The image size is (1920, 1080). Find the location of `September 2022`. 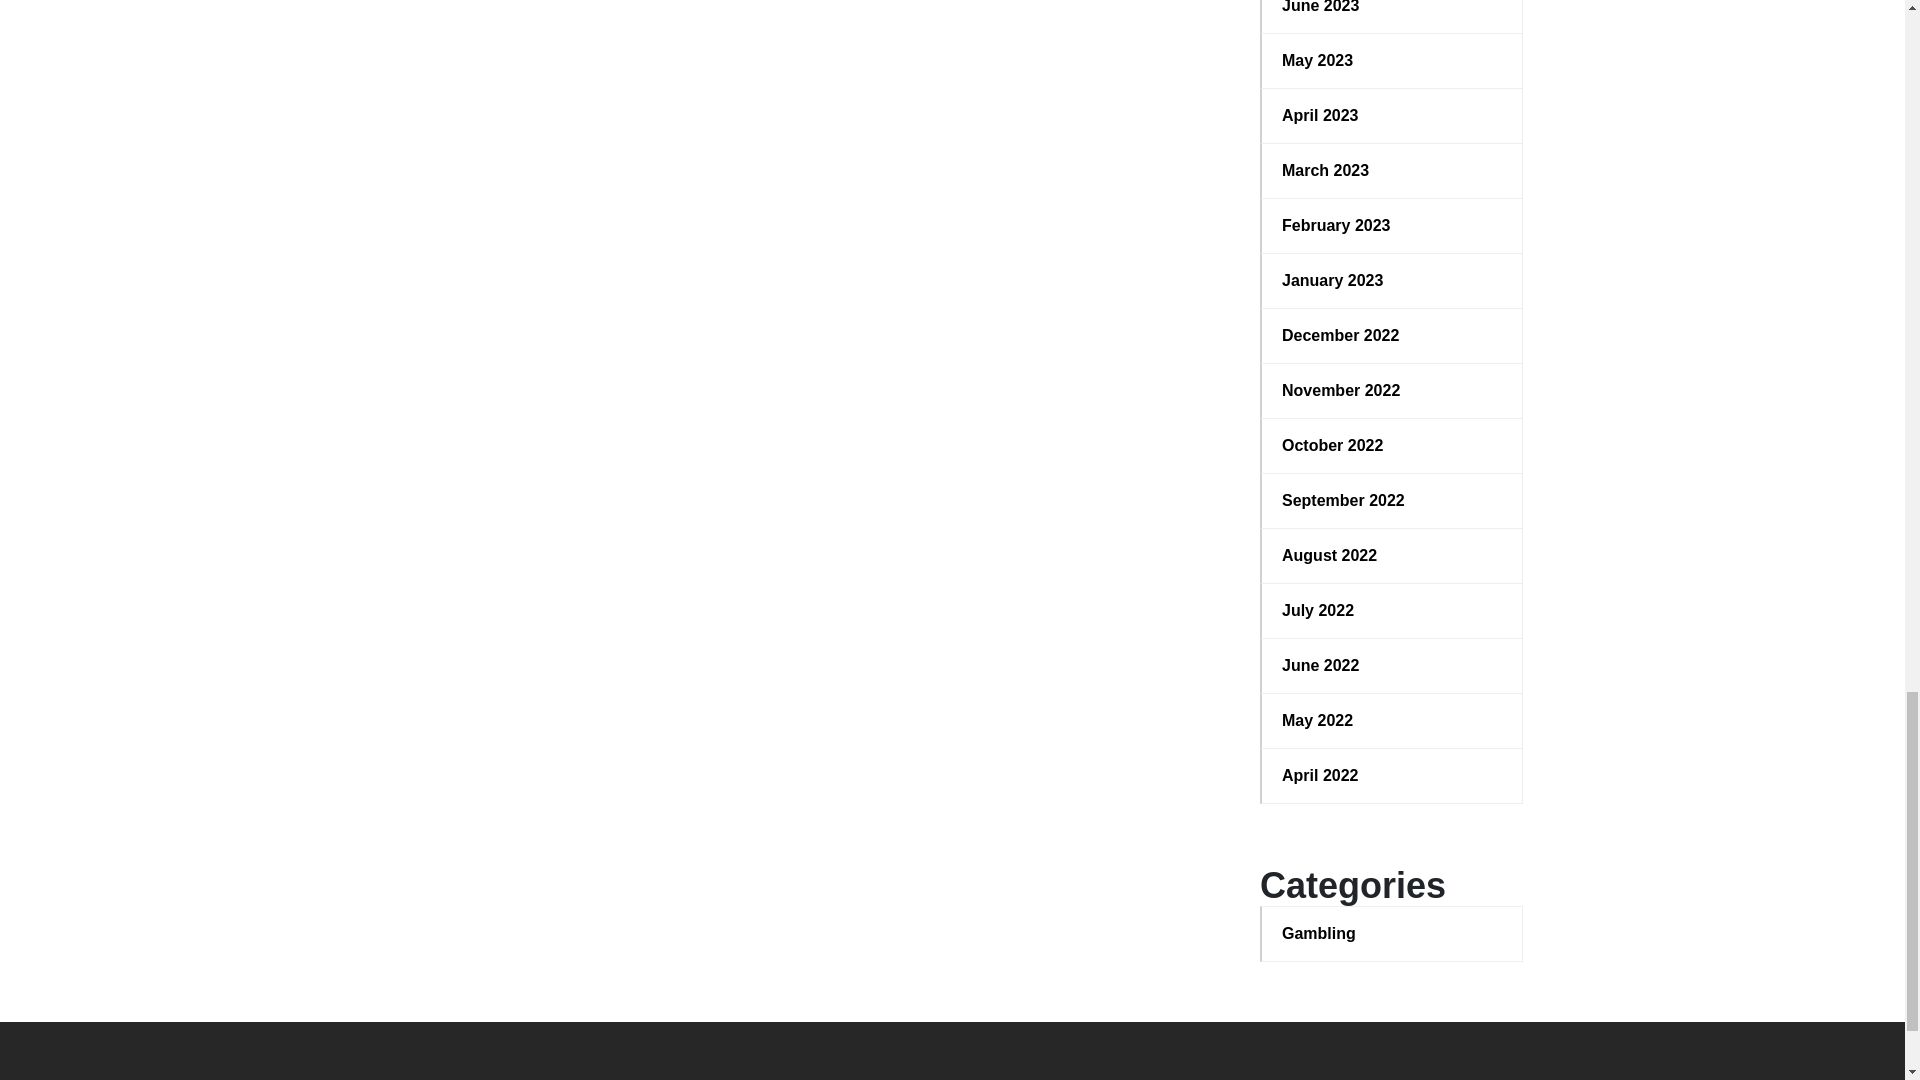

September 2022 is located at coordinates (1392, 501).